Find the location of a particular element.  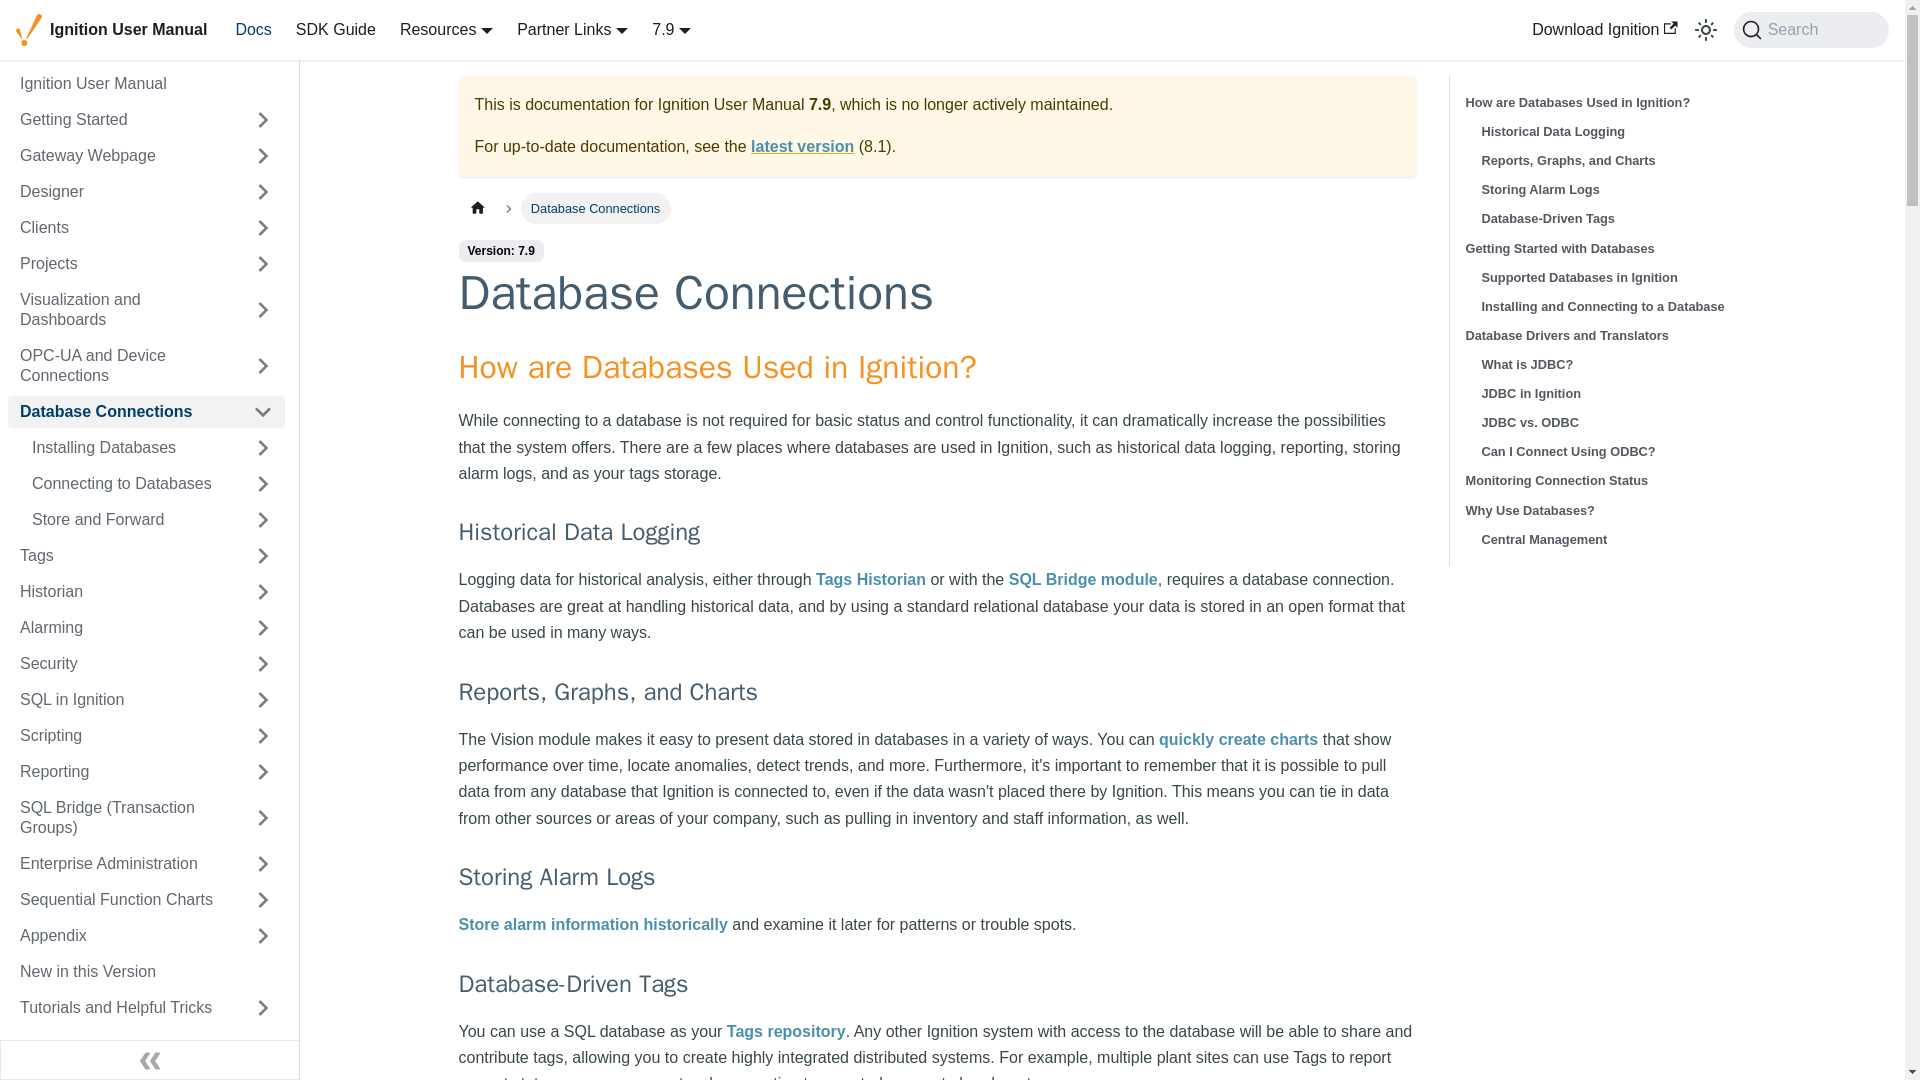

Collapse sidebar is located at coordinates (150, 1060).